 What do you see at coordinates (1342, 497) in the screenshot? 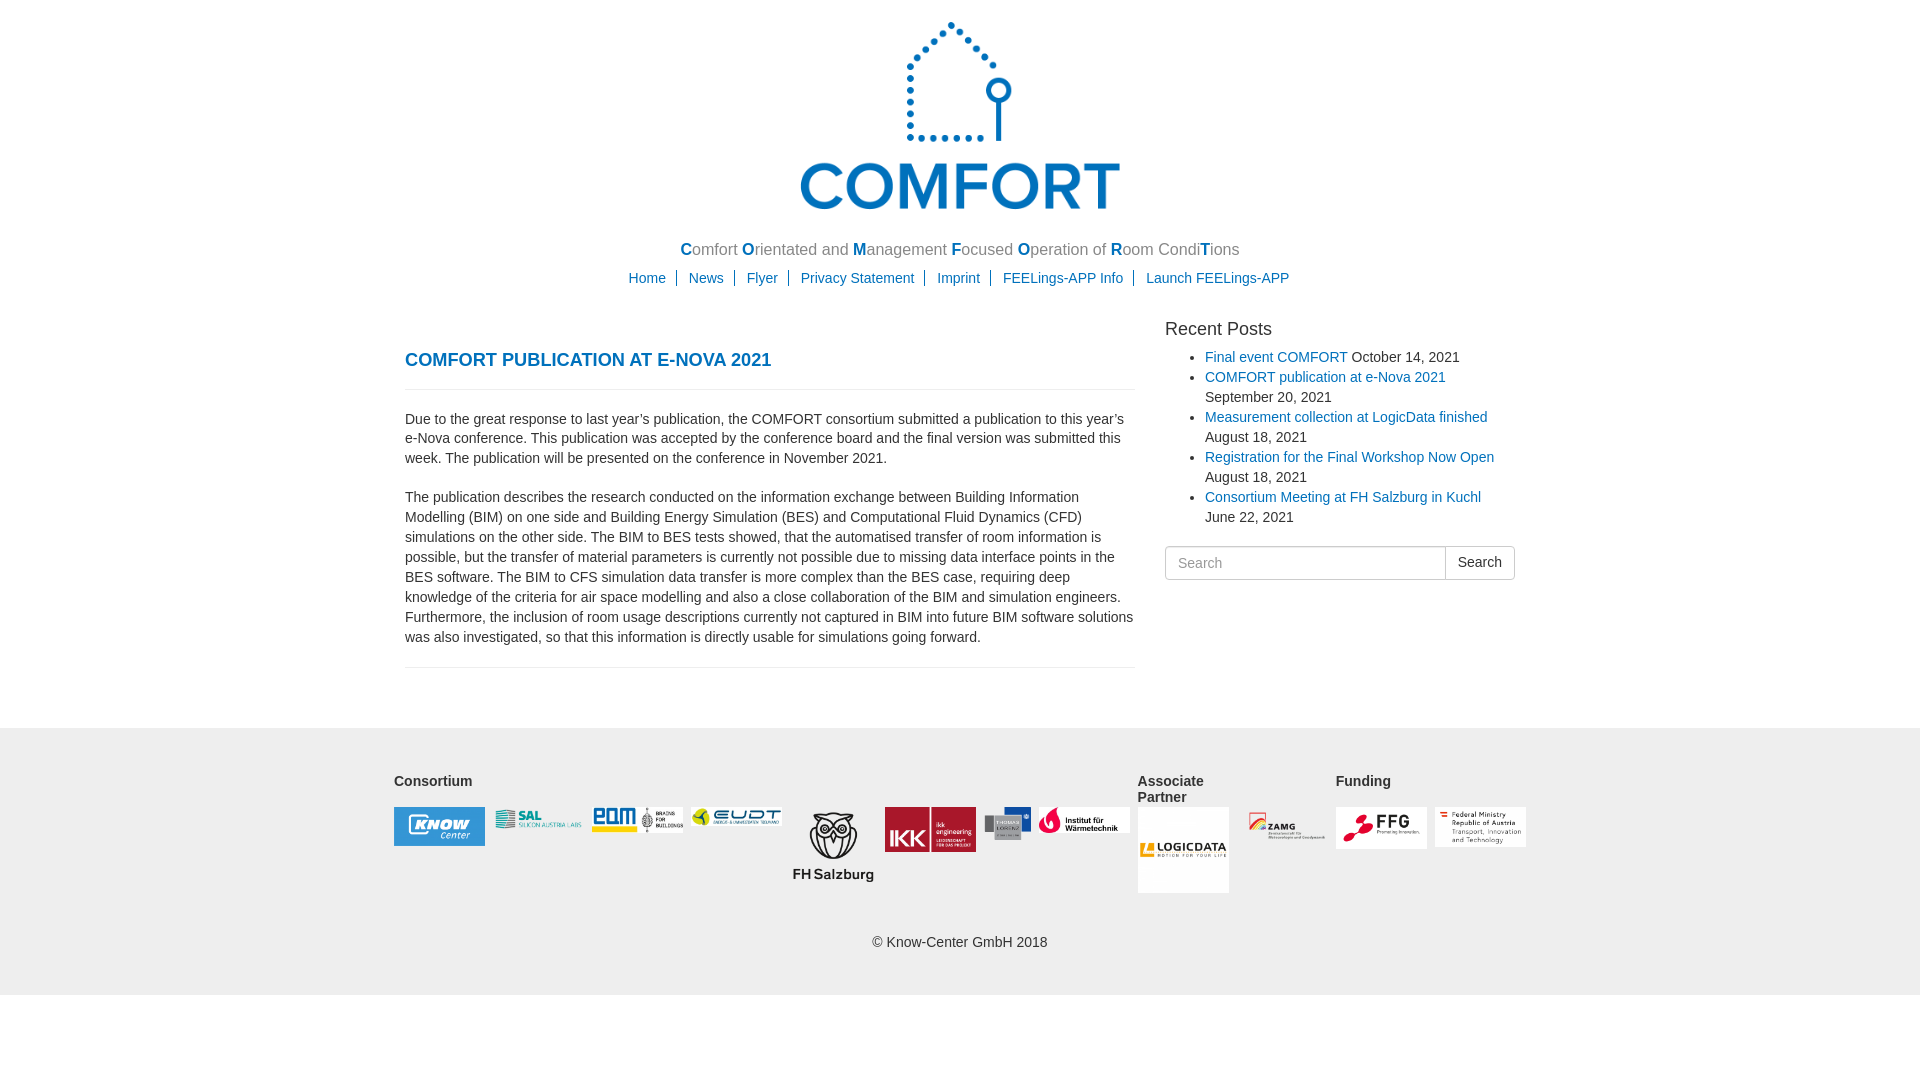
I see `Consortium Meeting at FH Salzburg in Kuchl` at bounding box center [1342, 497].